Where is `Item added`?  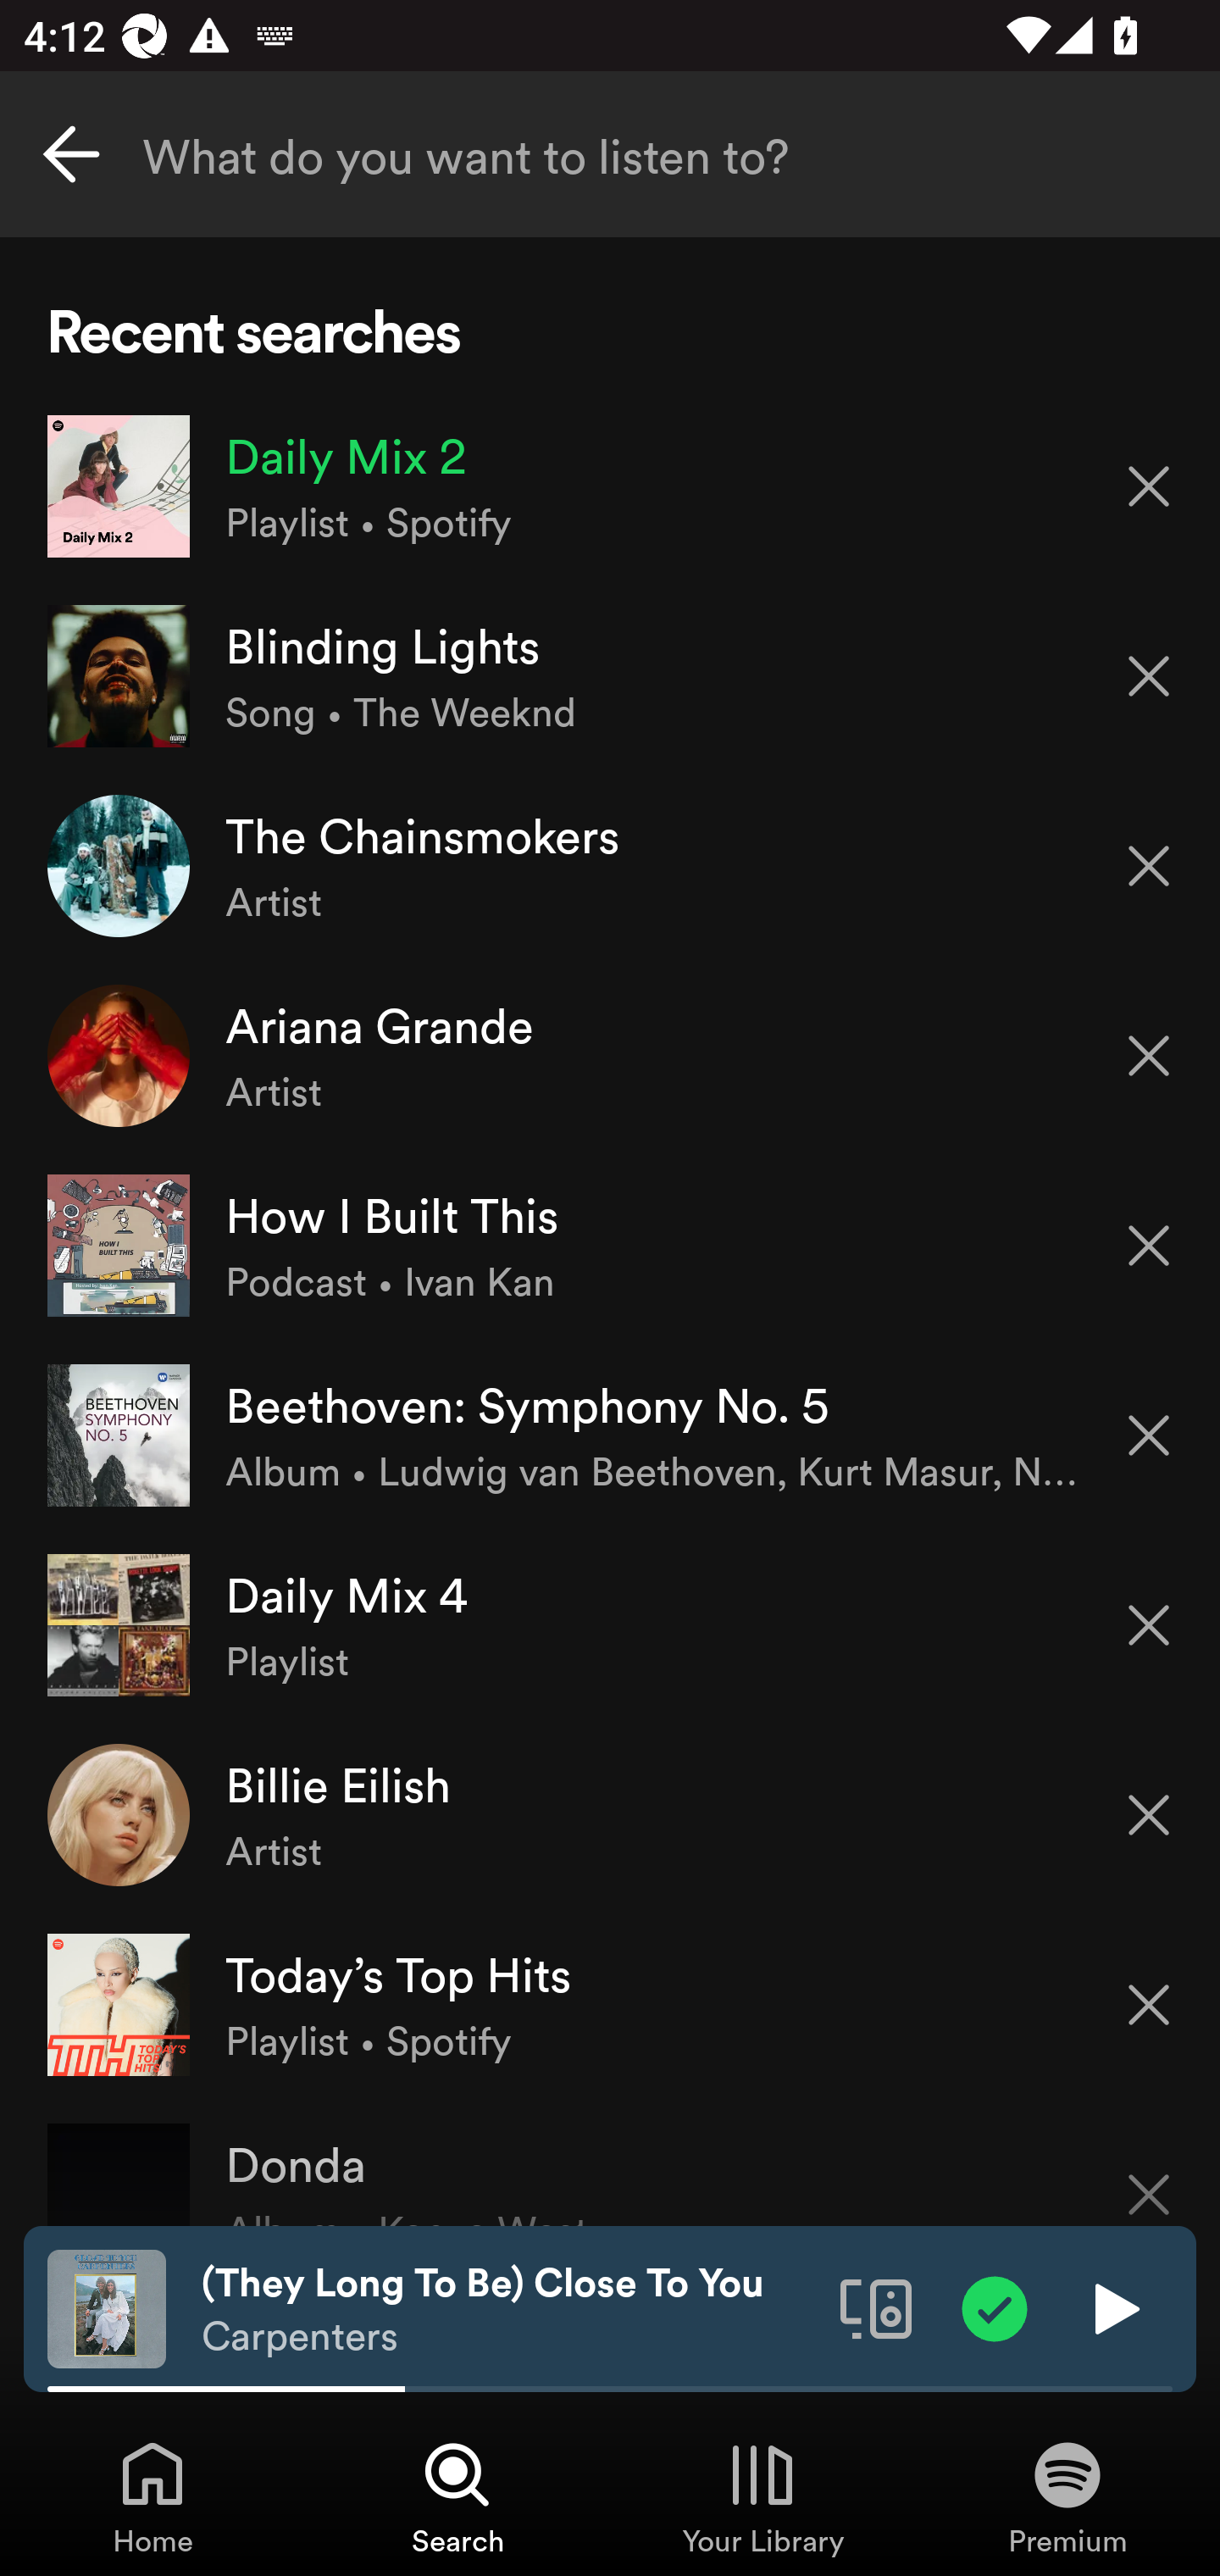
Item added is located at coordinates (995, 2307).